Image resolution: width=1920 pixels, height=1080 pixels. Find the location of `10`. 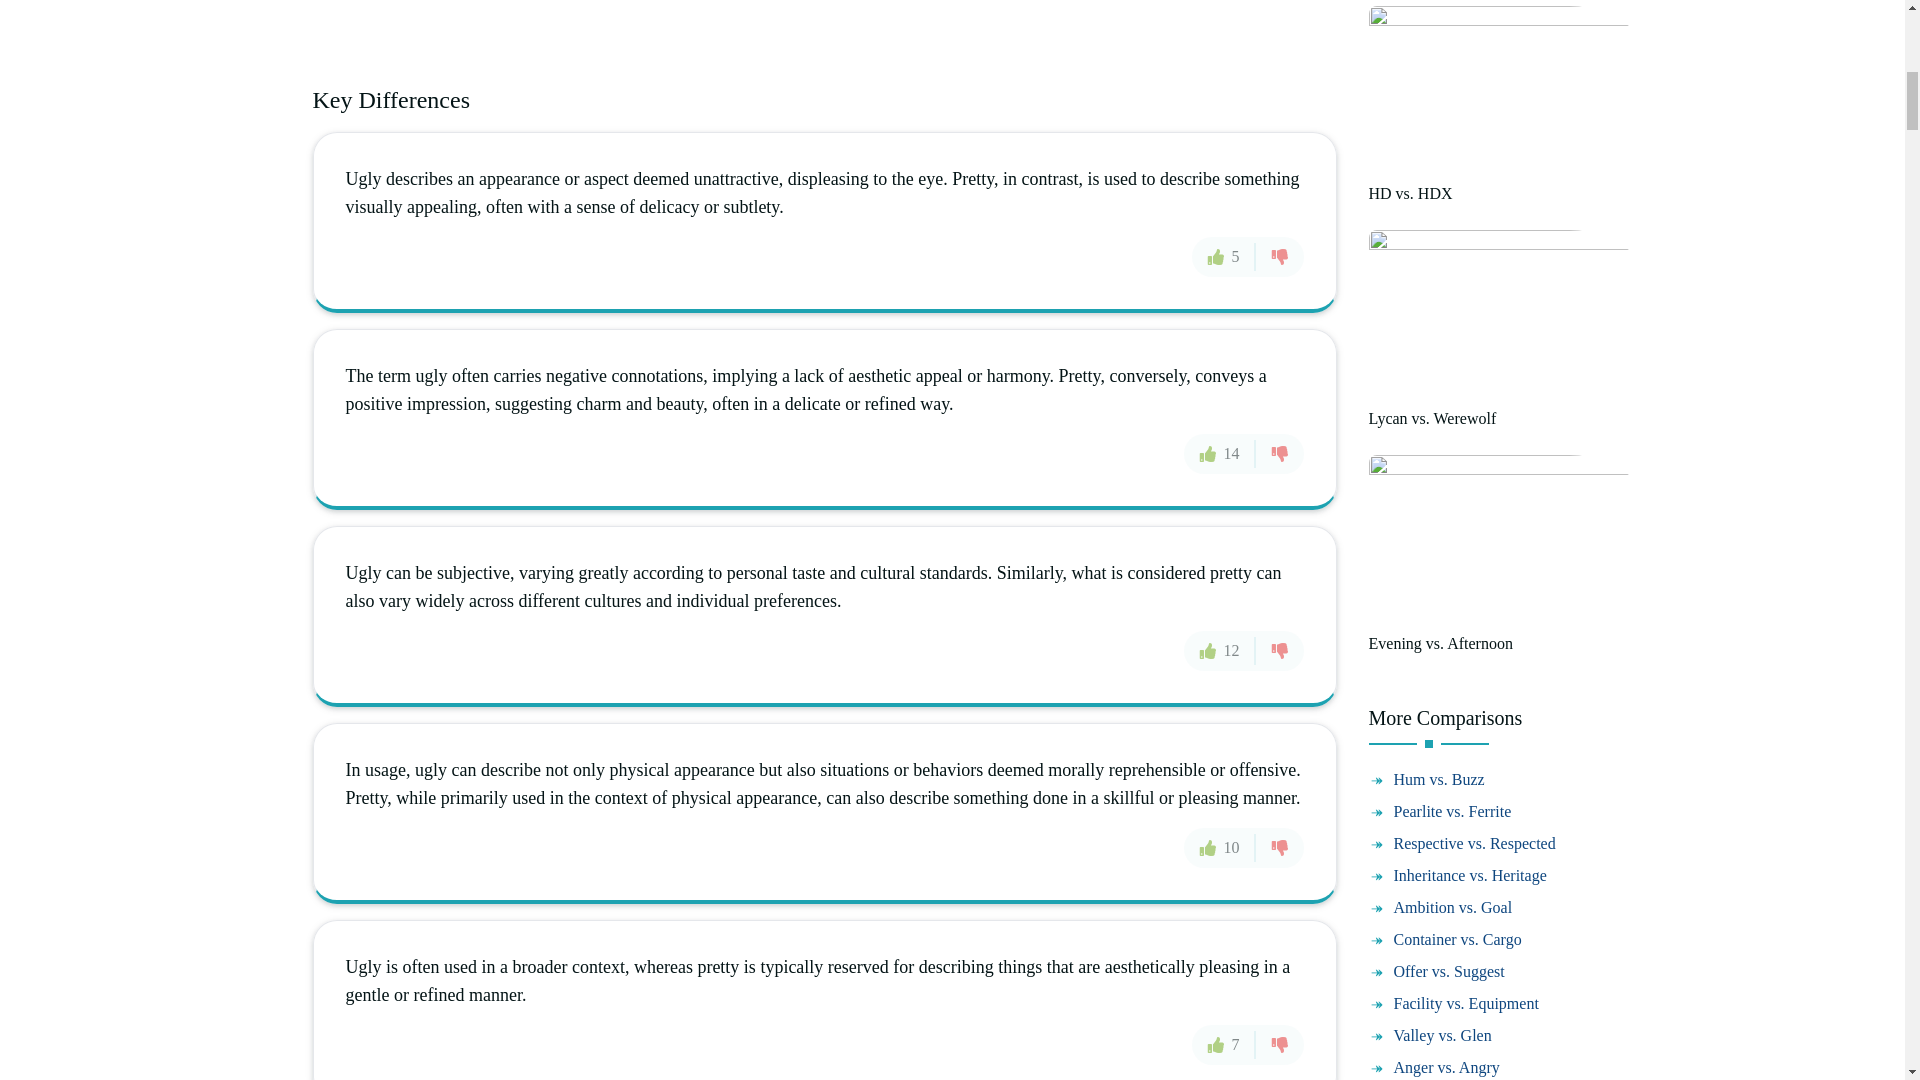

10 is located at coordinates (1220, 848).